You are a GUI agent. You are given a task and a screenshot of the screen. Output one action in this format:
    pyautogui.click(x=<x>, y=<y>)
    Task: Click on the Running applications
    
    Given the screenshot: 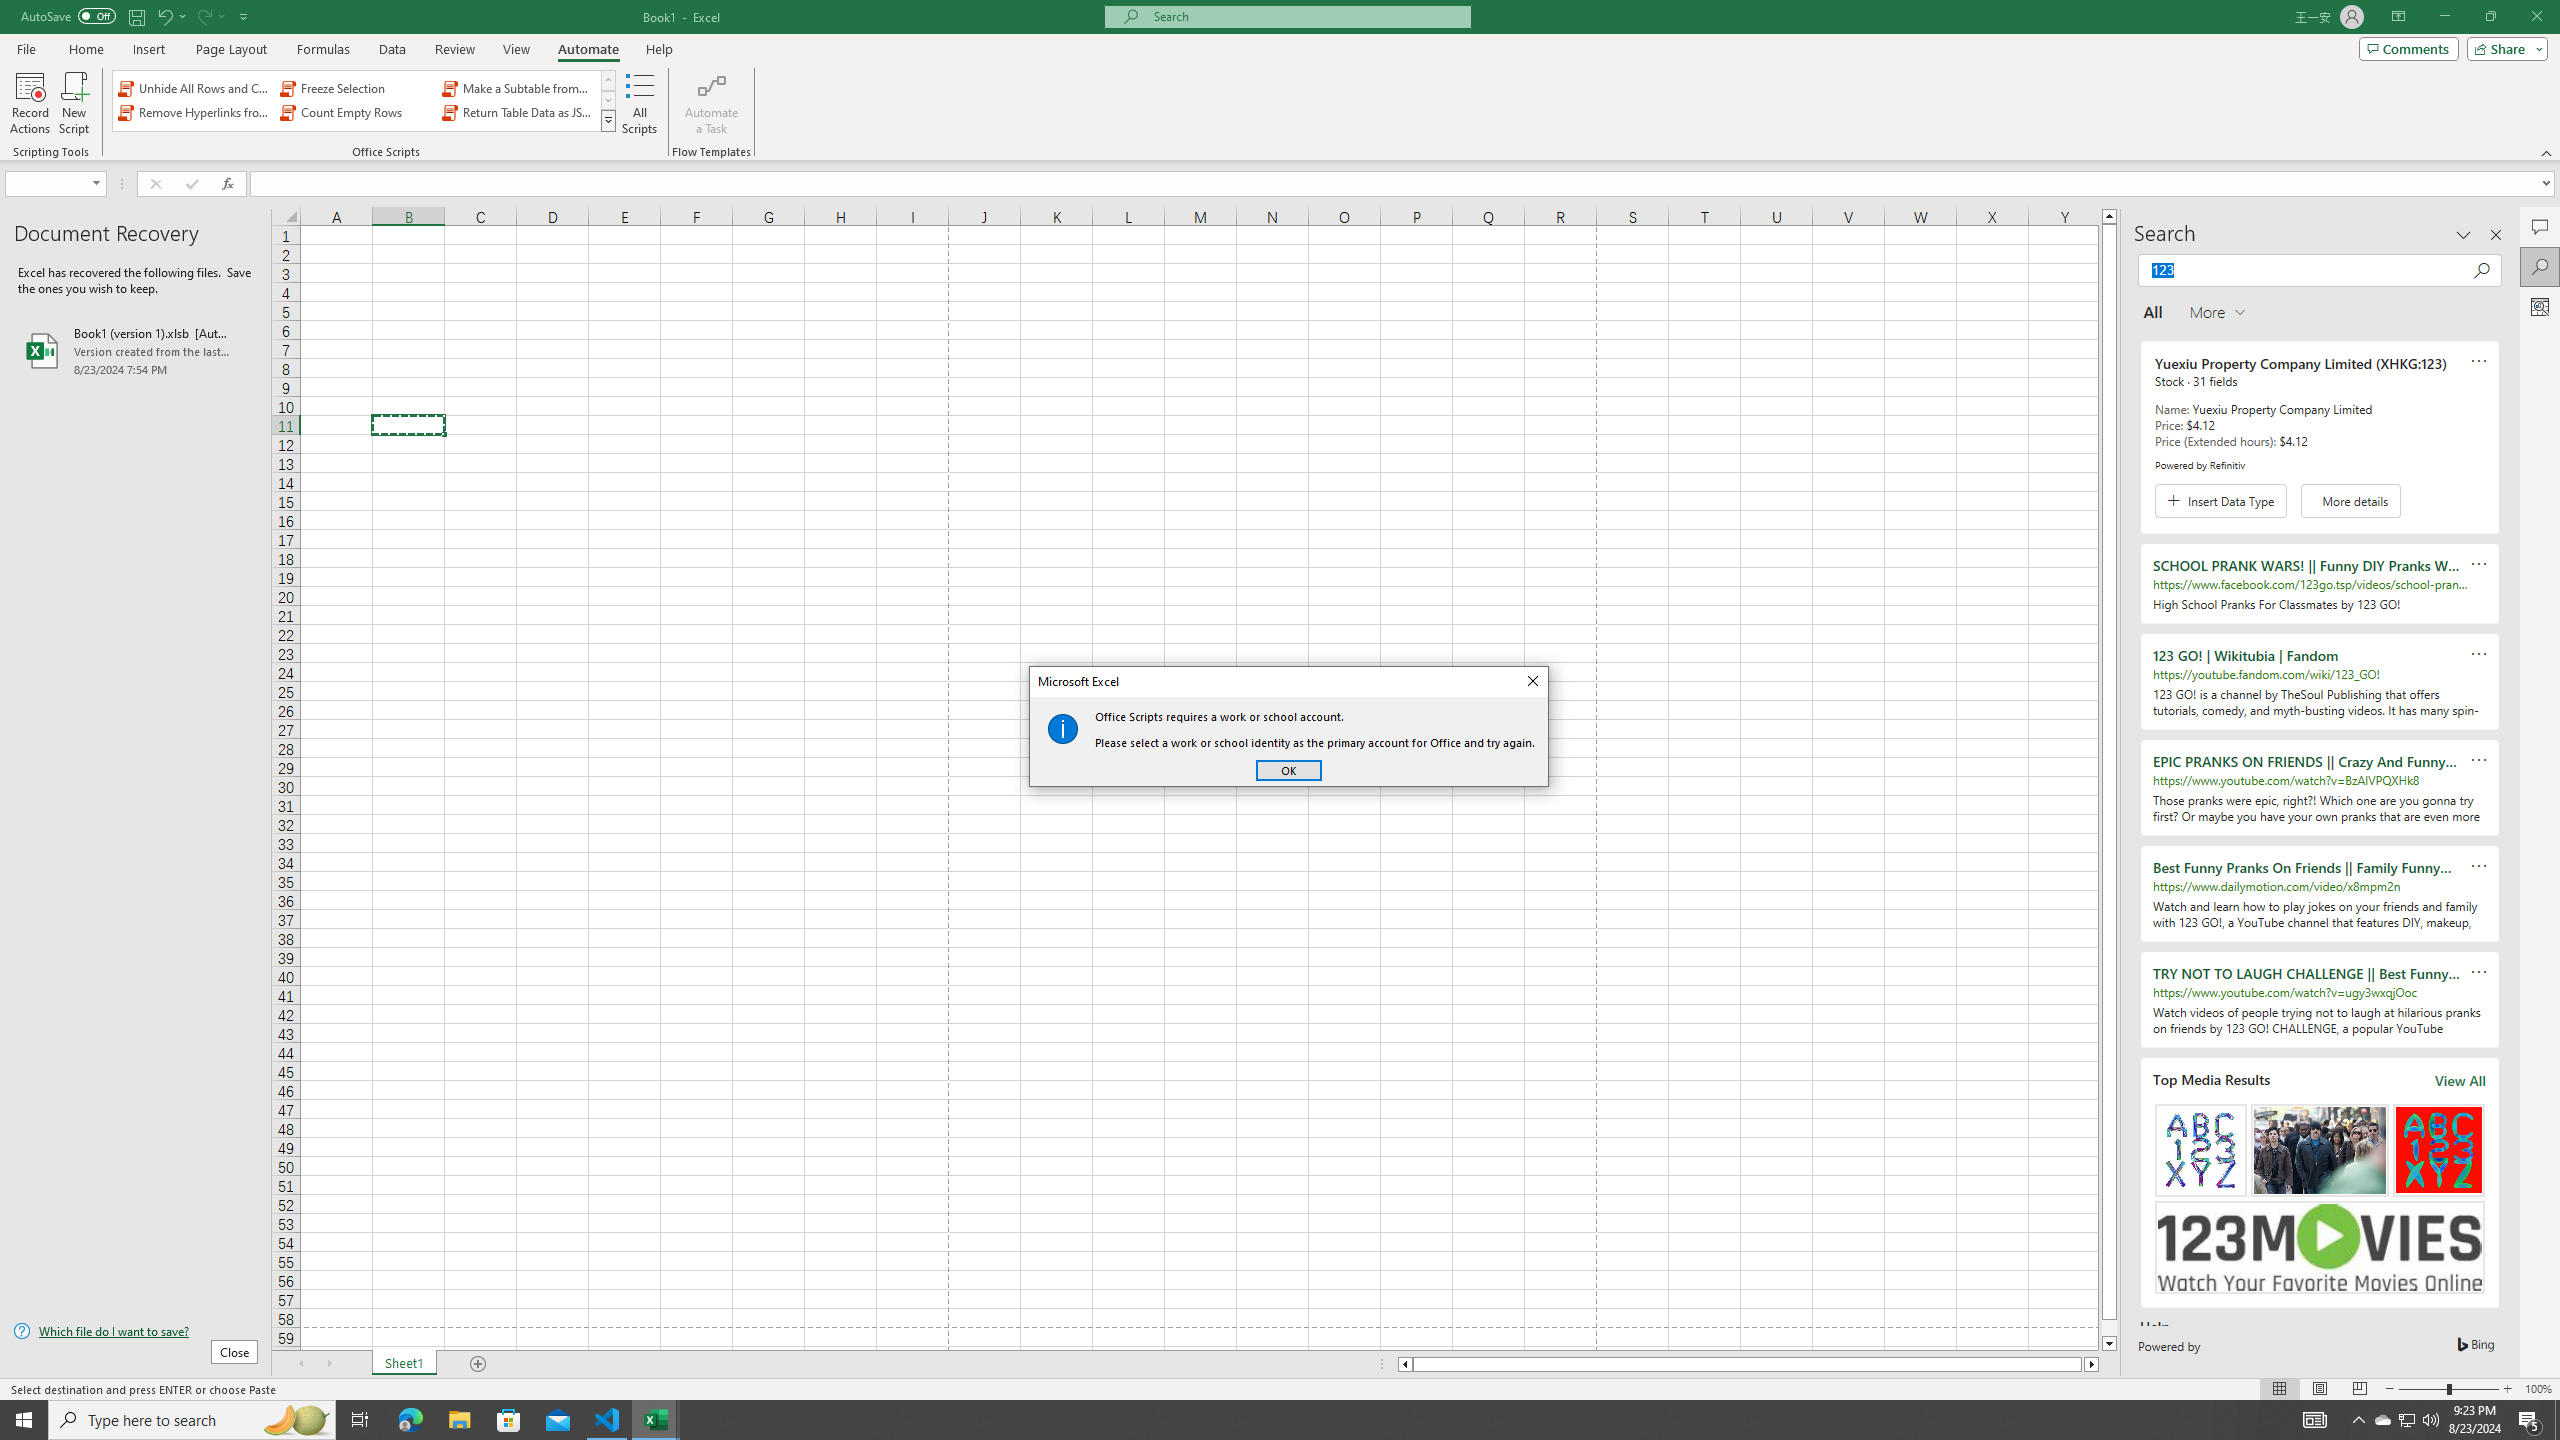 What is the action you would take?
    pyautogui.click(x=1262, y=1420)
    